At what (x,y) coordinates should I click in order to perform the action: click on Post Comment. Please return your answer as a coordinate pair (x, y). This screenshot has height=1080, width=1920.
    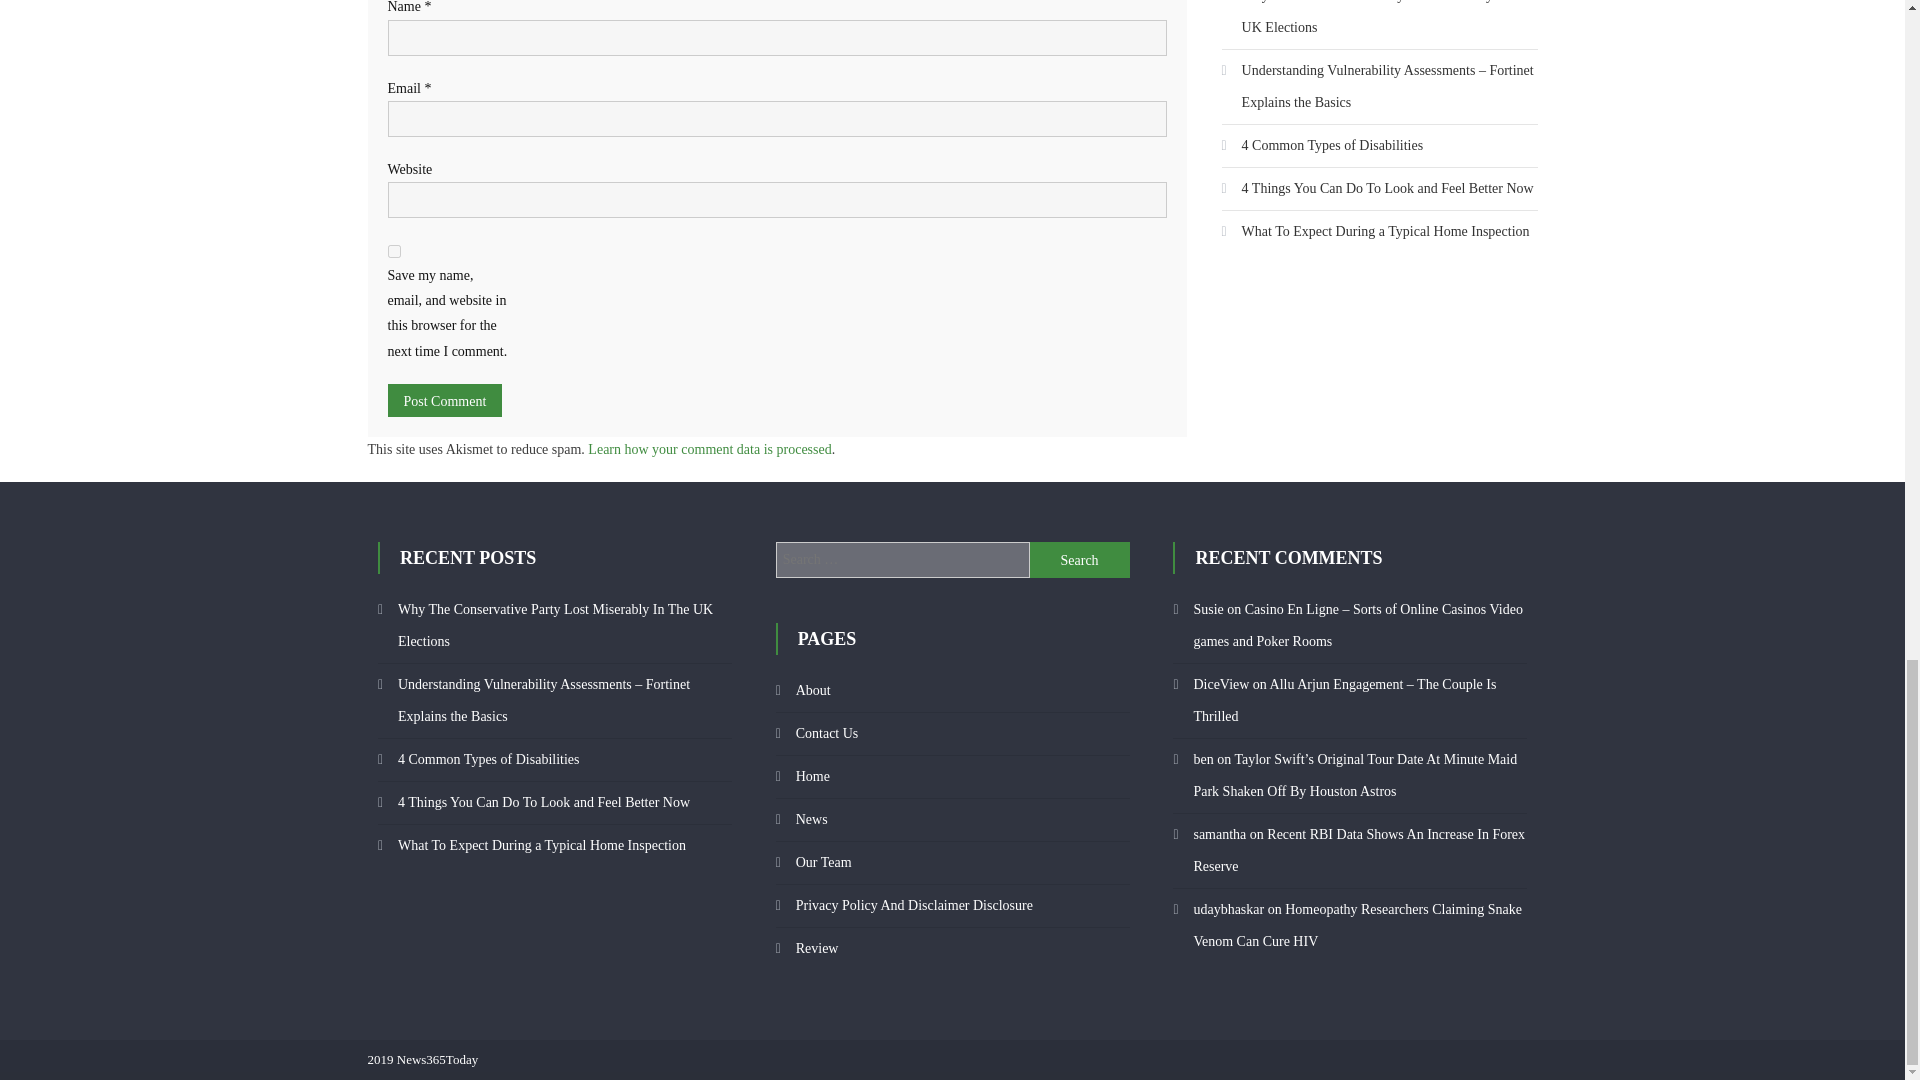
    Looking at the image, I should click on (445, 400).